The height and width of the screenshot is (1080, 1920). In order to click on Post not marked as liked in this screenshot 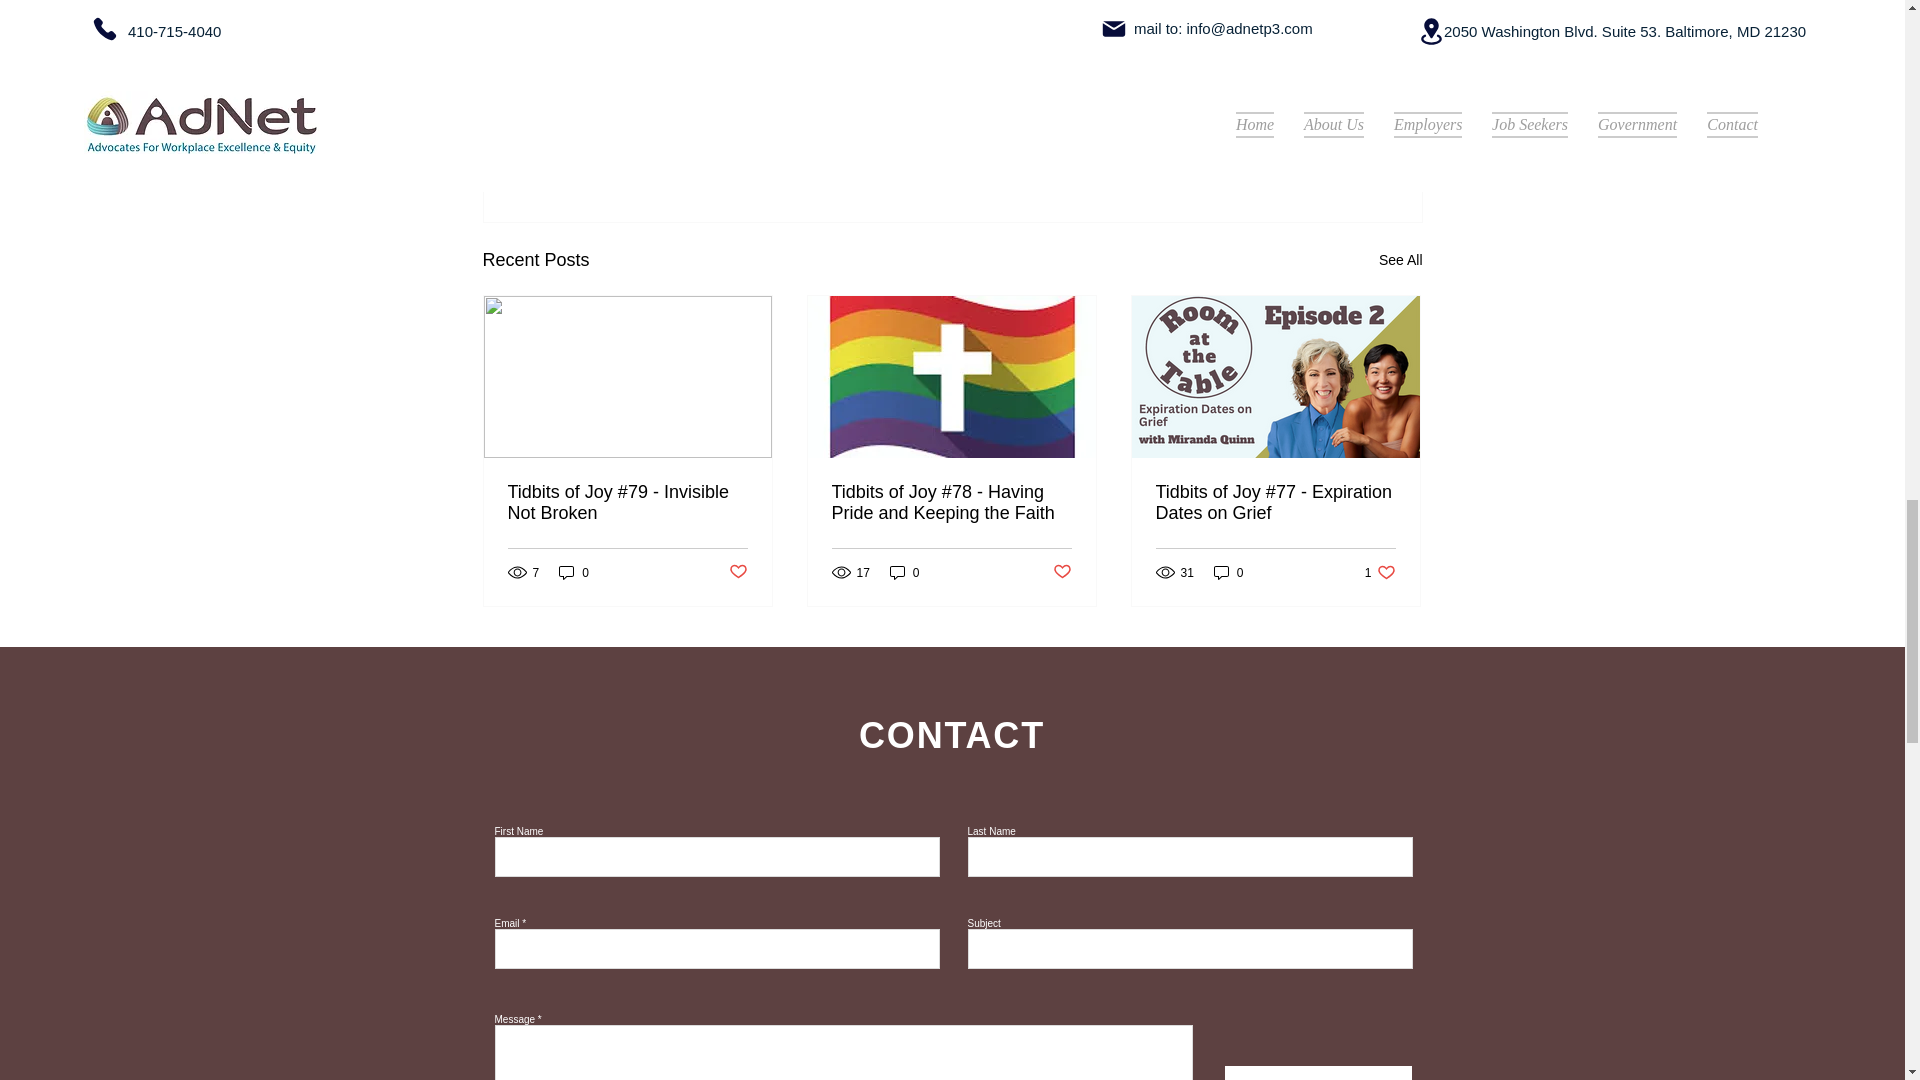, I will do `click(1062, 572)`.